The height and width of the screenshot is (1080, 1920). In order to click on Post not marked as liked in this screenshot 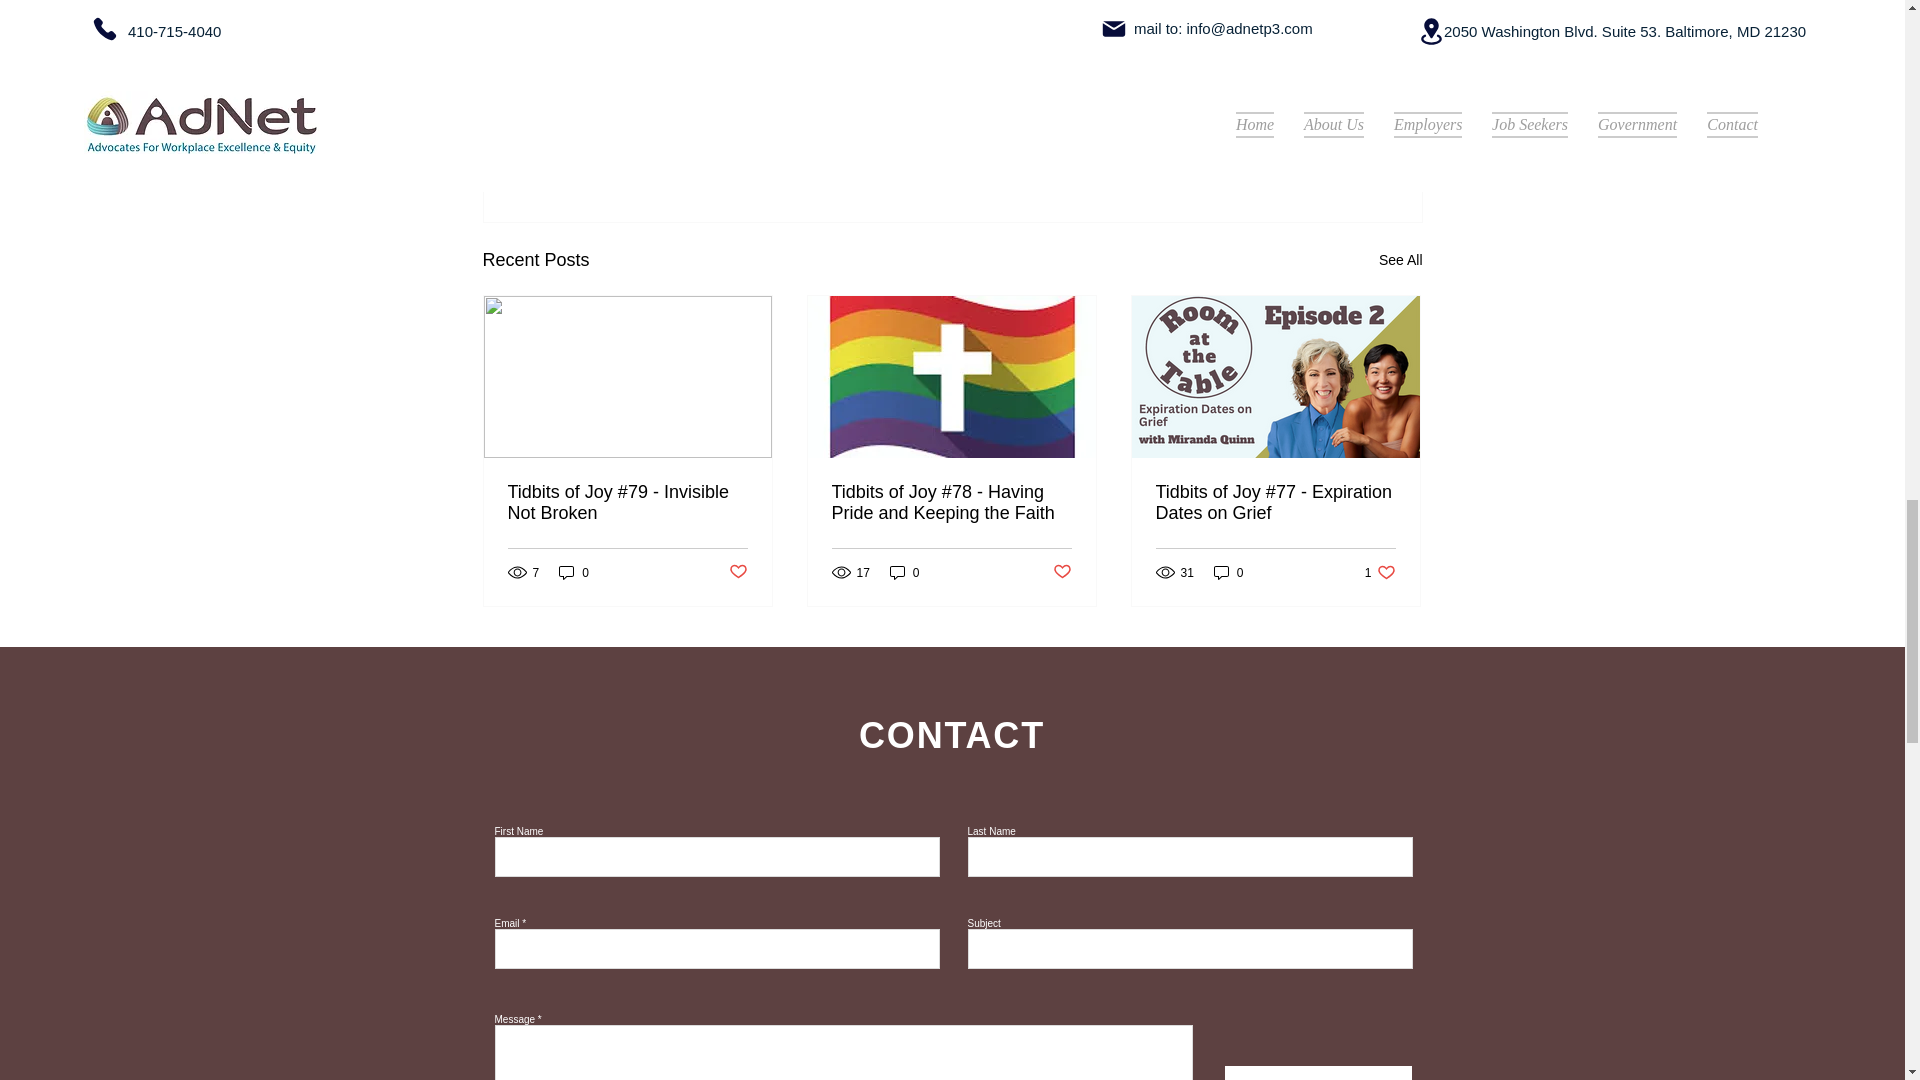, I will do `click(1062, 572)`.